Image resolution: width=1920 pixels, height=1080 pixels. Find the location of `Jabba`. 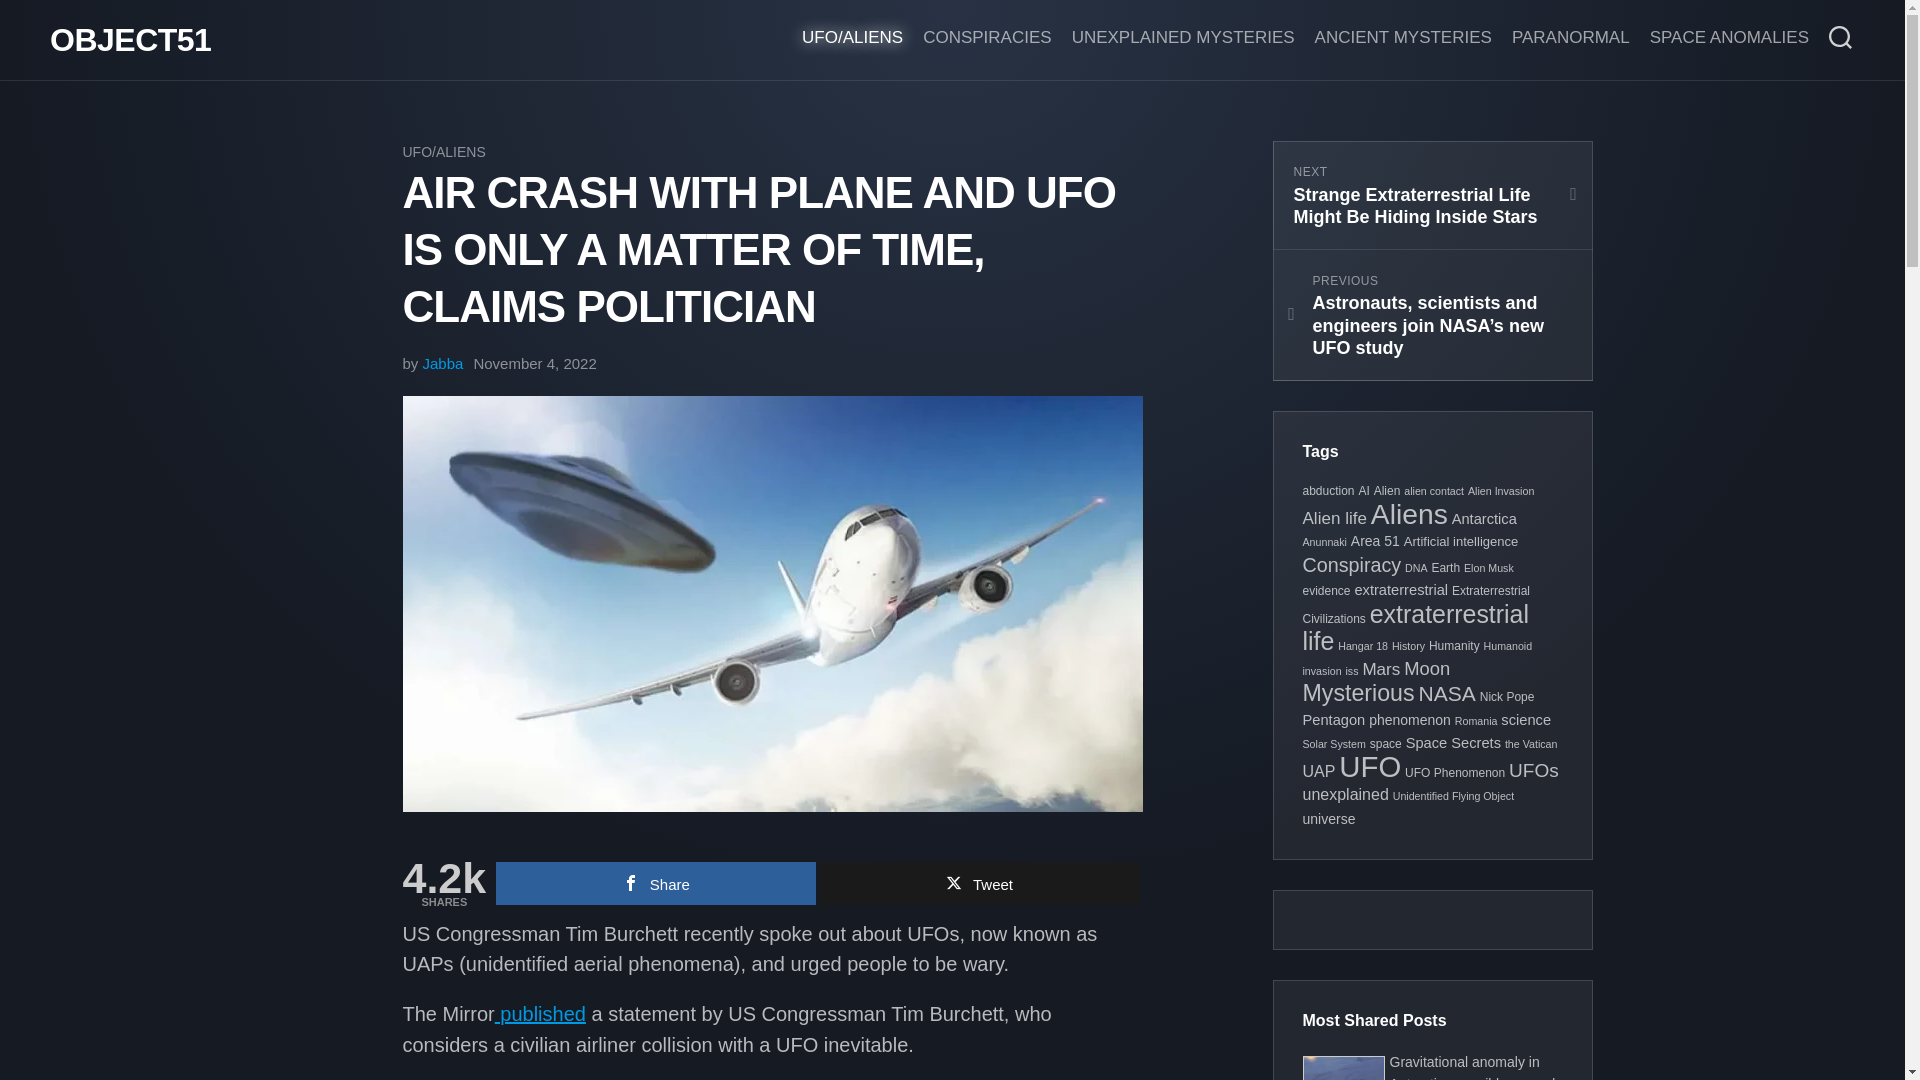

Jabba is located at coordinates (443, 363).